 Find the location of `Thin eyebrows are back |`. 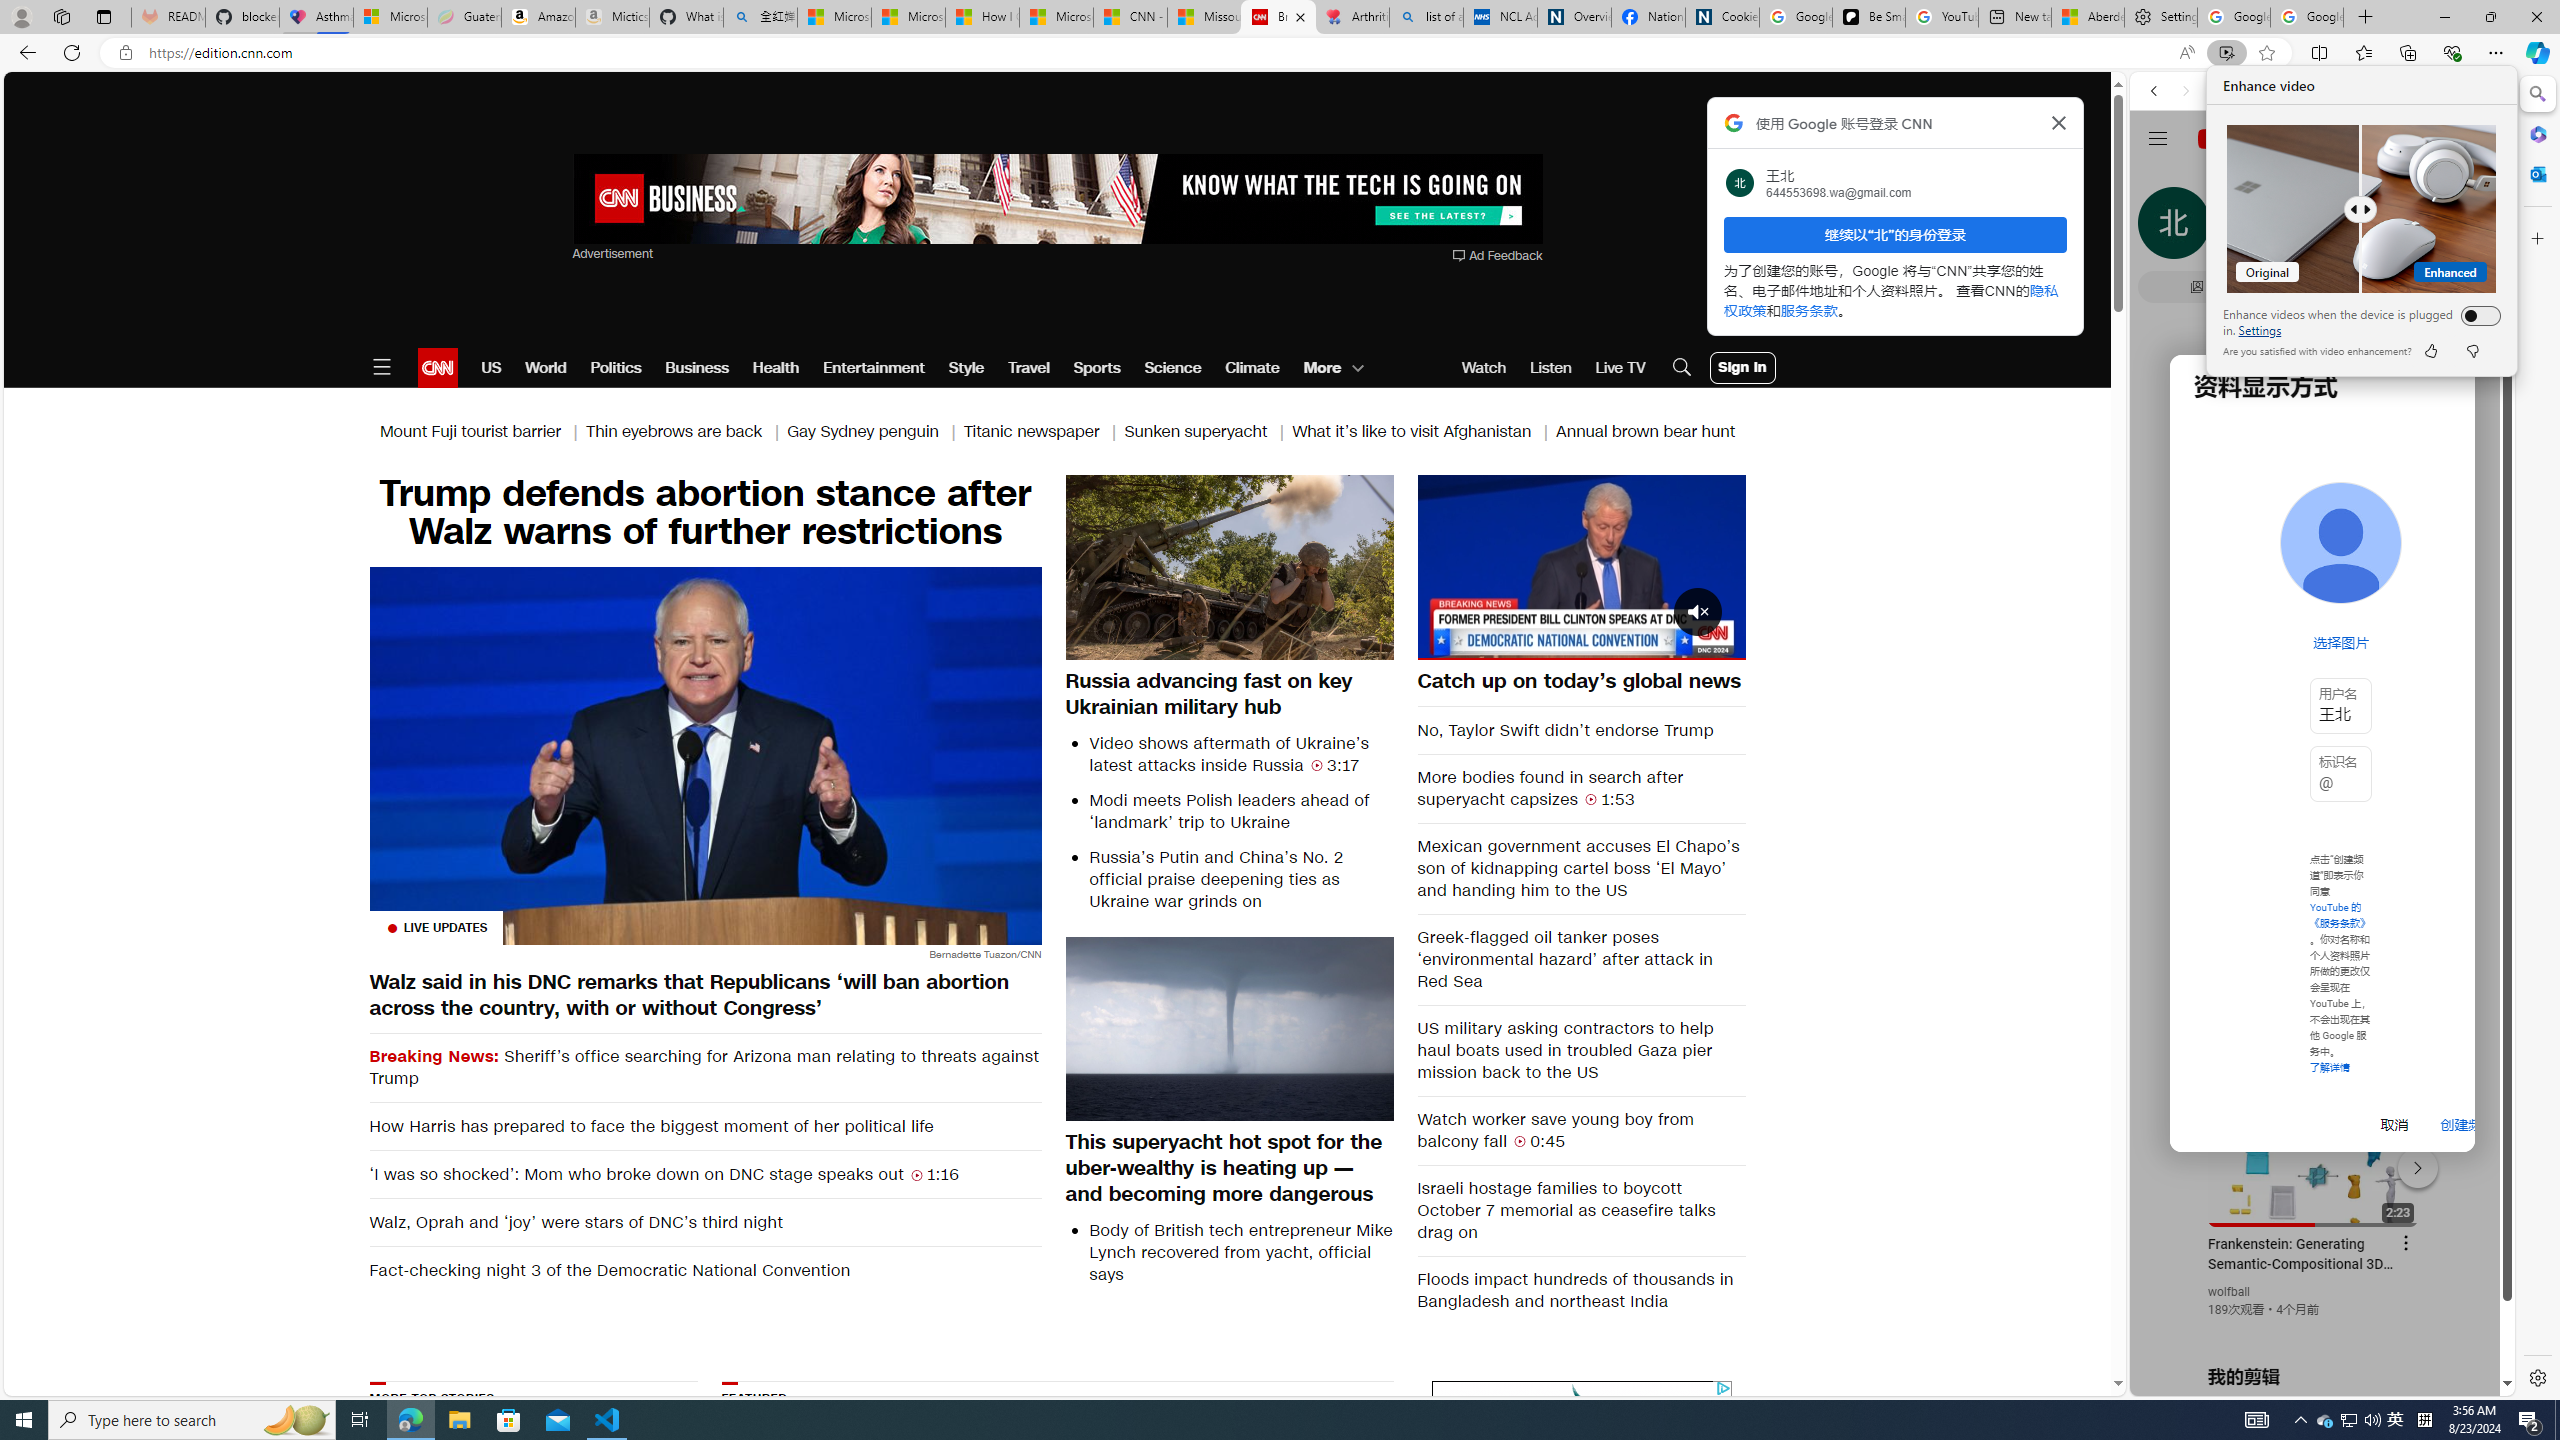

Thin eyebrows are back | is located at coordinates (1042, 432).